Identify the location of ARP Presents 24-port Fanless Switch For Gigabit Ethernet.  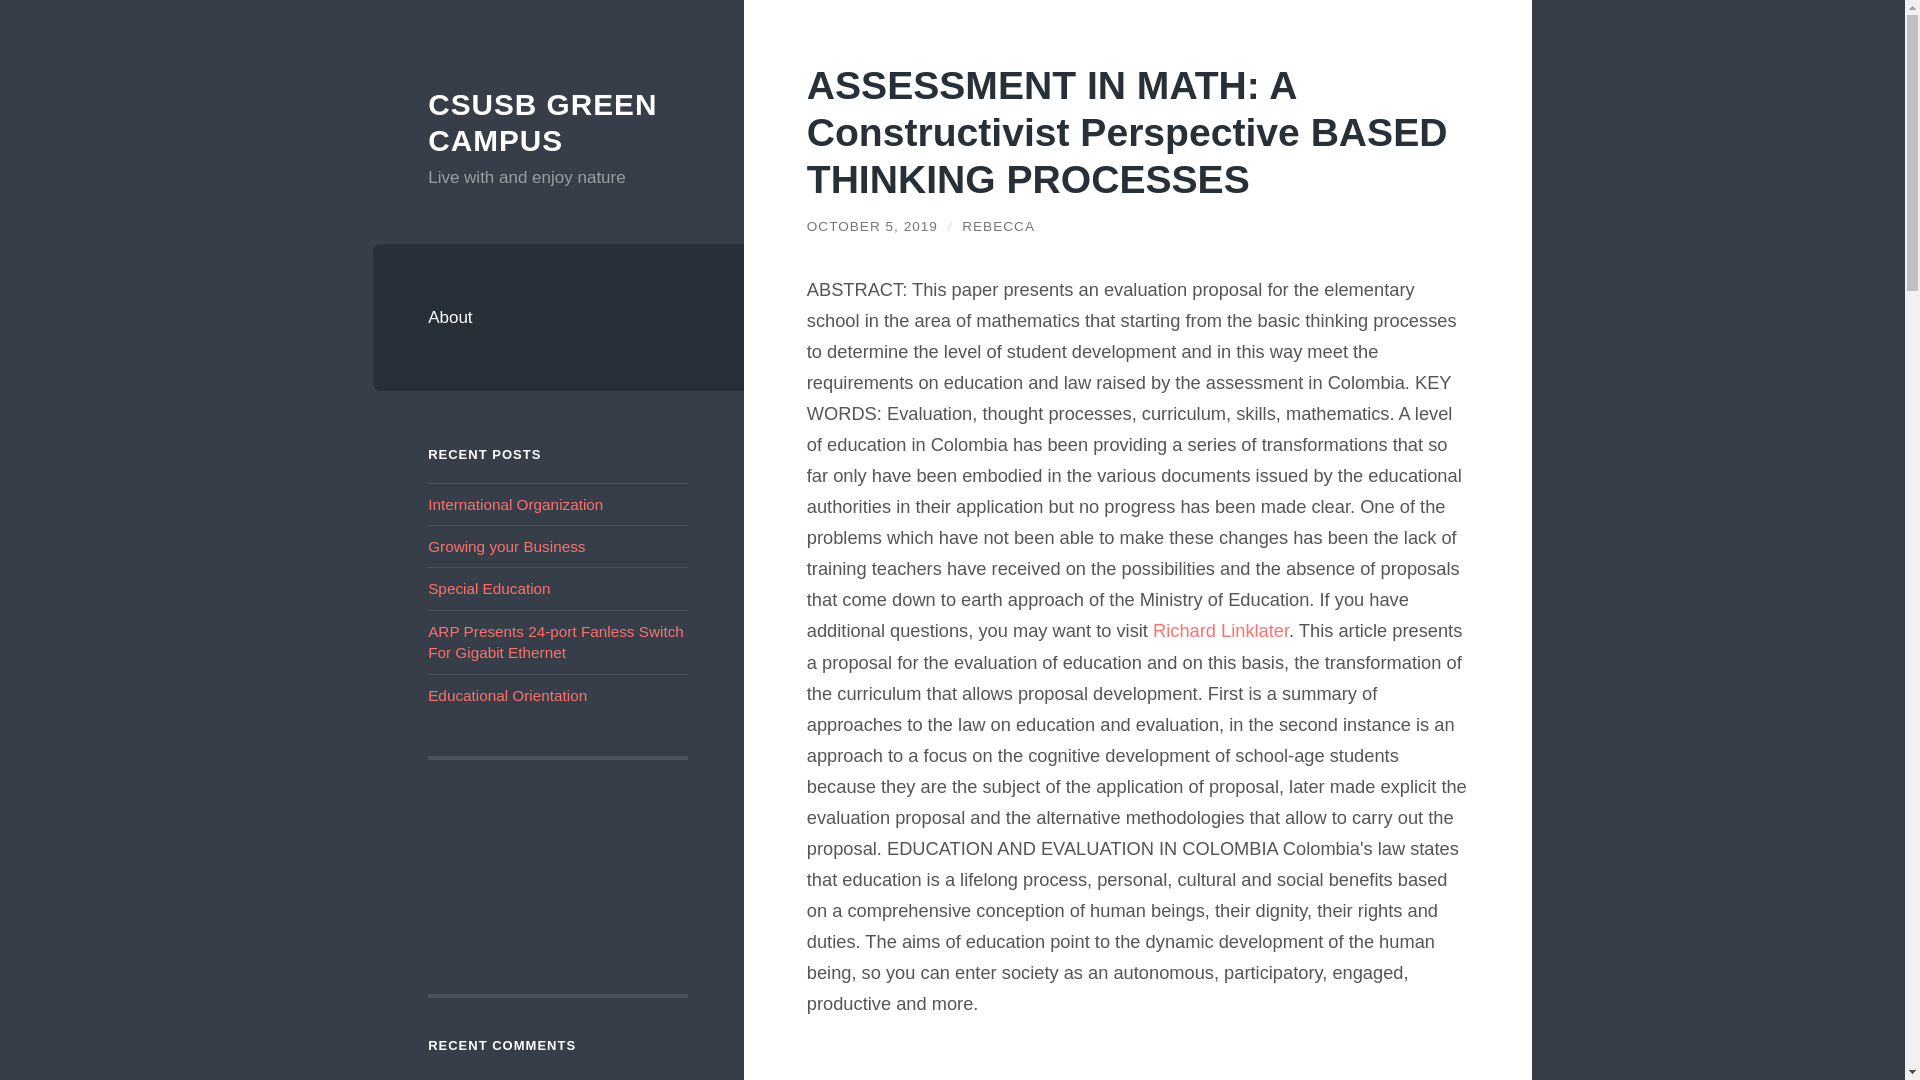
(556, 642).